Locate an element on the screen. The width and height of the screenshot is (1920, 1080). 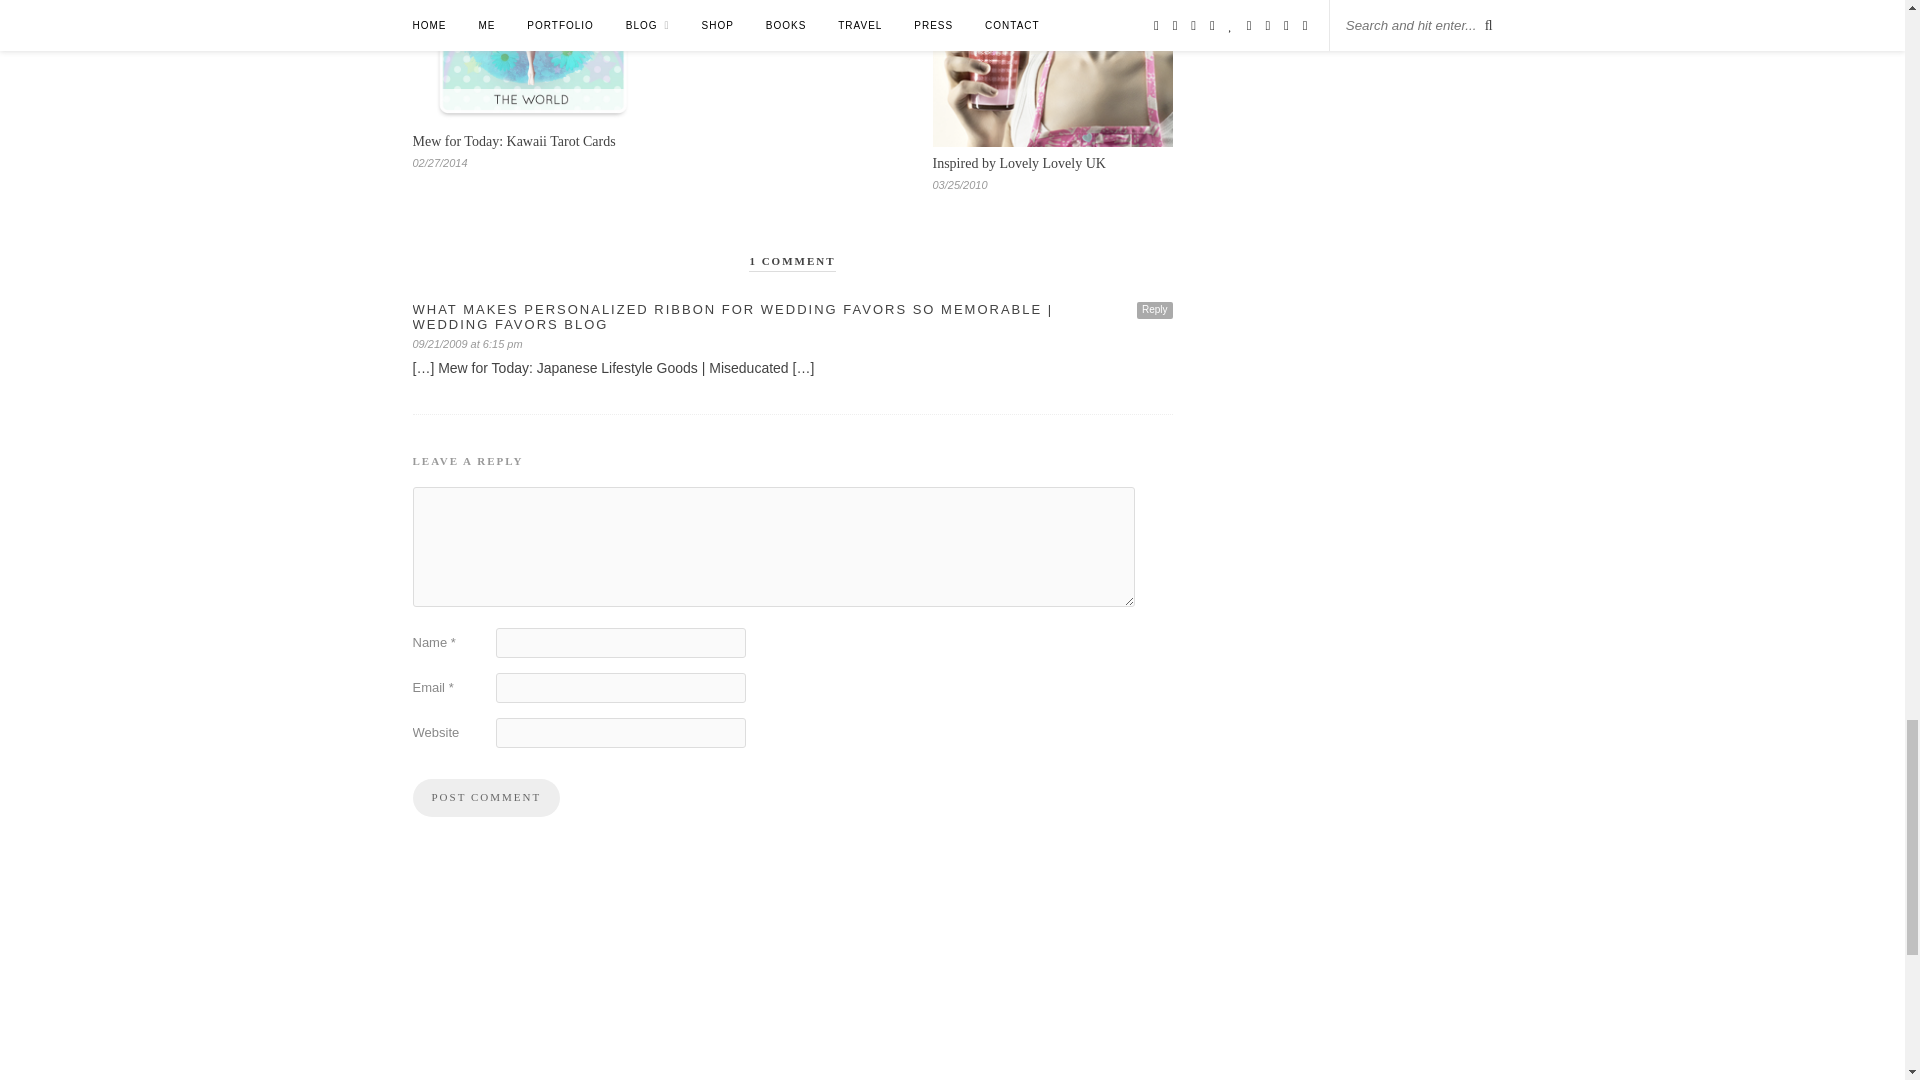
Post Comment is located at coordinates (486, 797).